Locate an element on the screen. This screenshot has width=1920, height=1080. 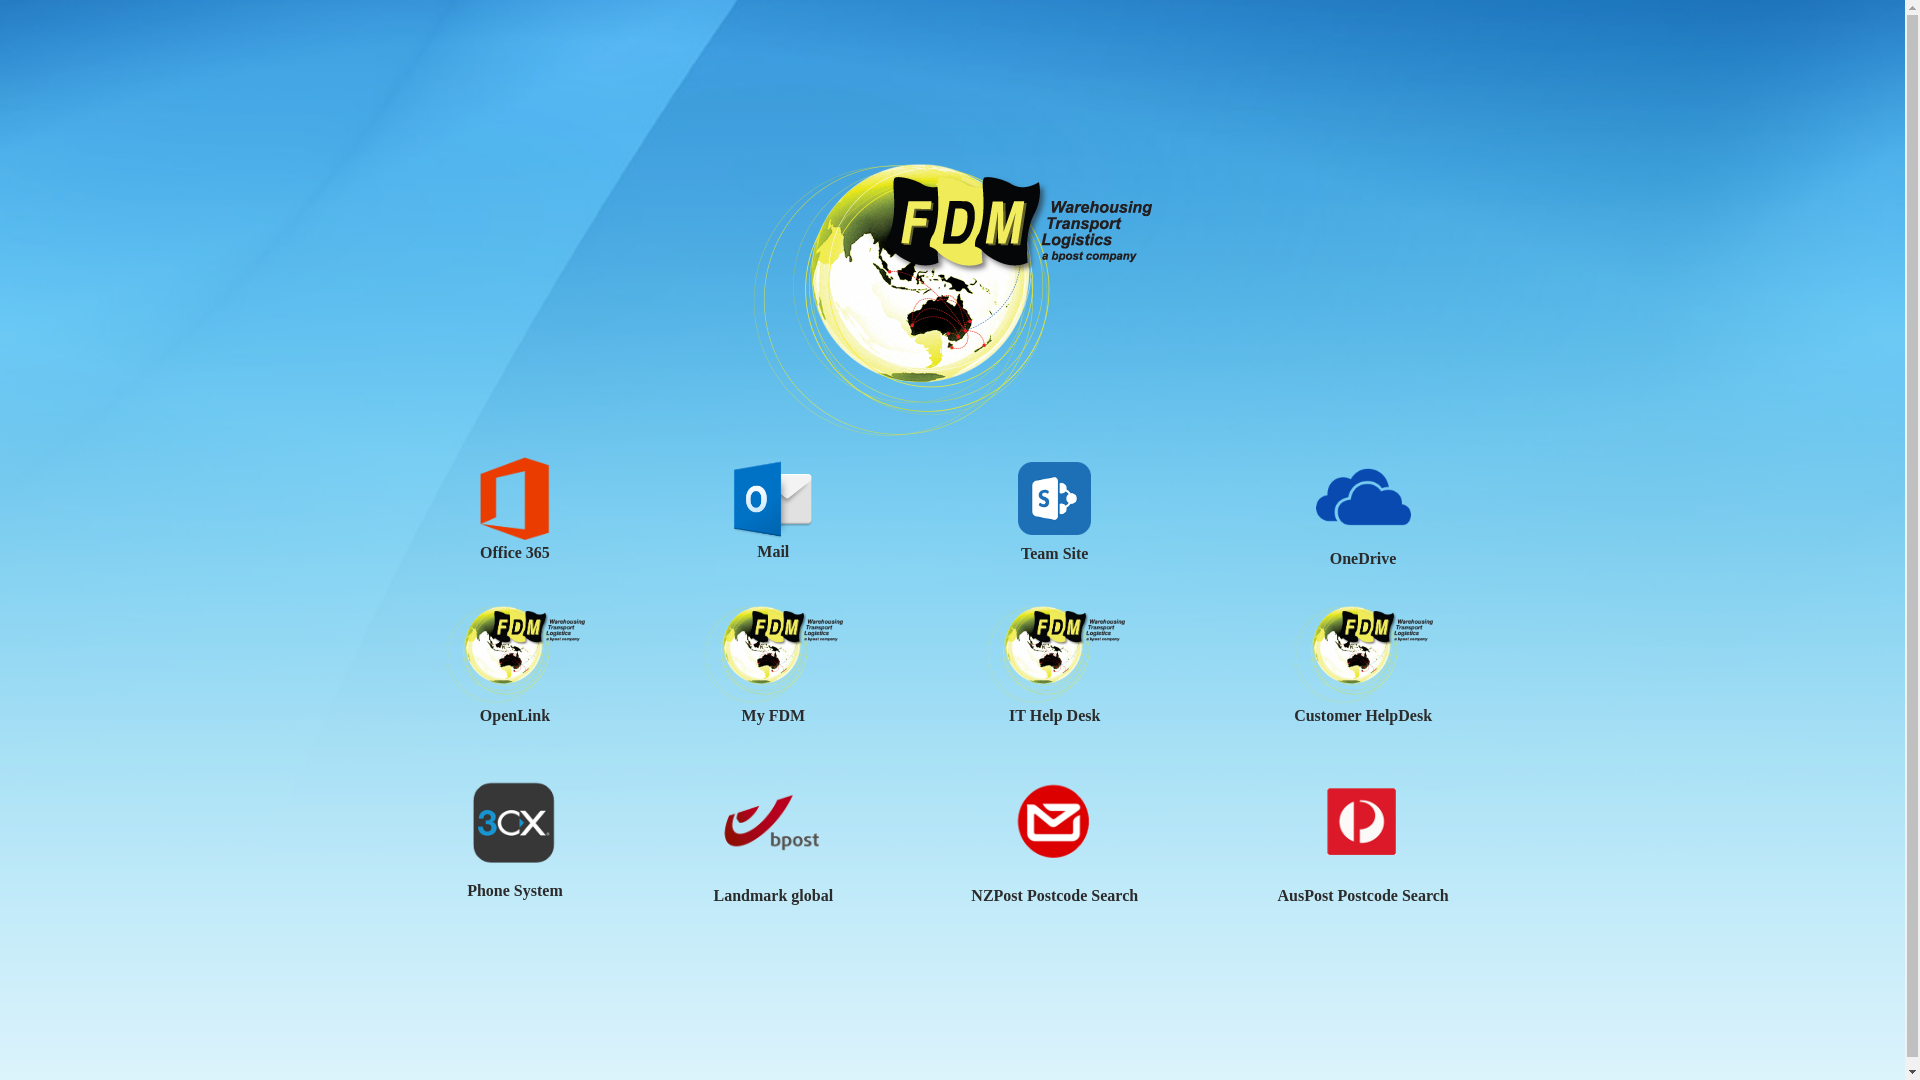
Customer HelpDesk is located at coordinates (1363, 716).